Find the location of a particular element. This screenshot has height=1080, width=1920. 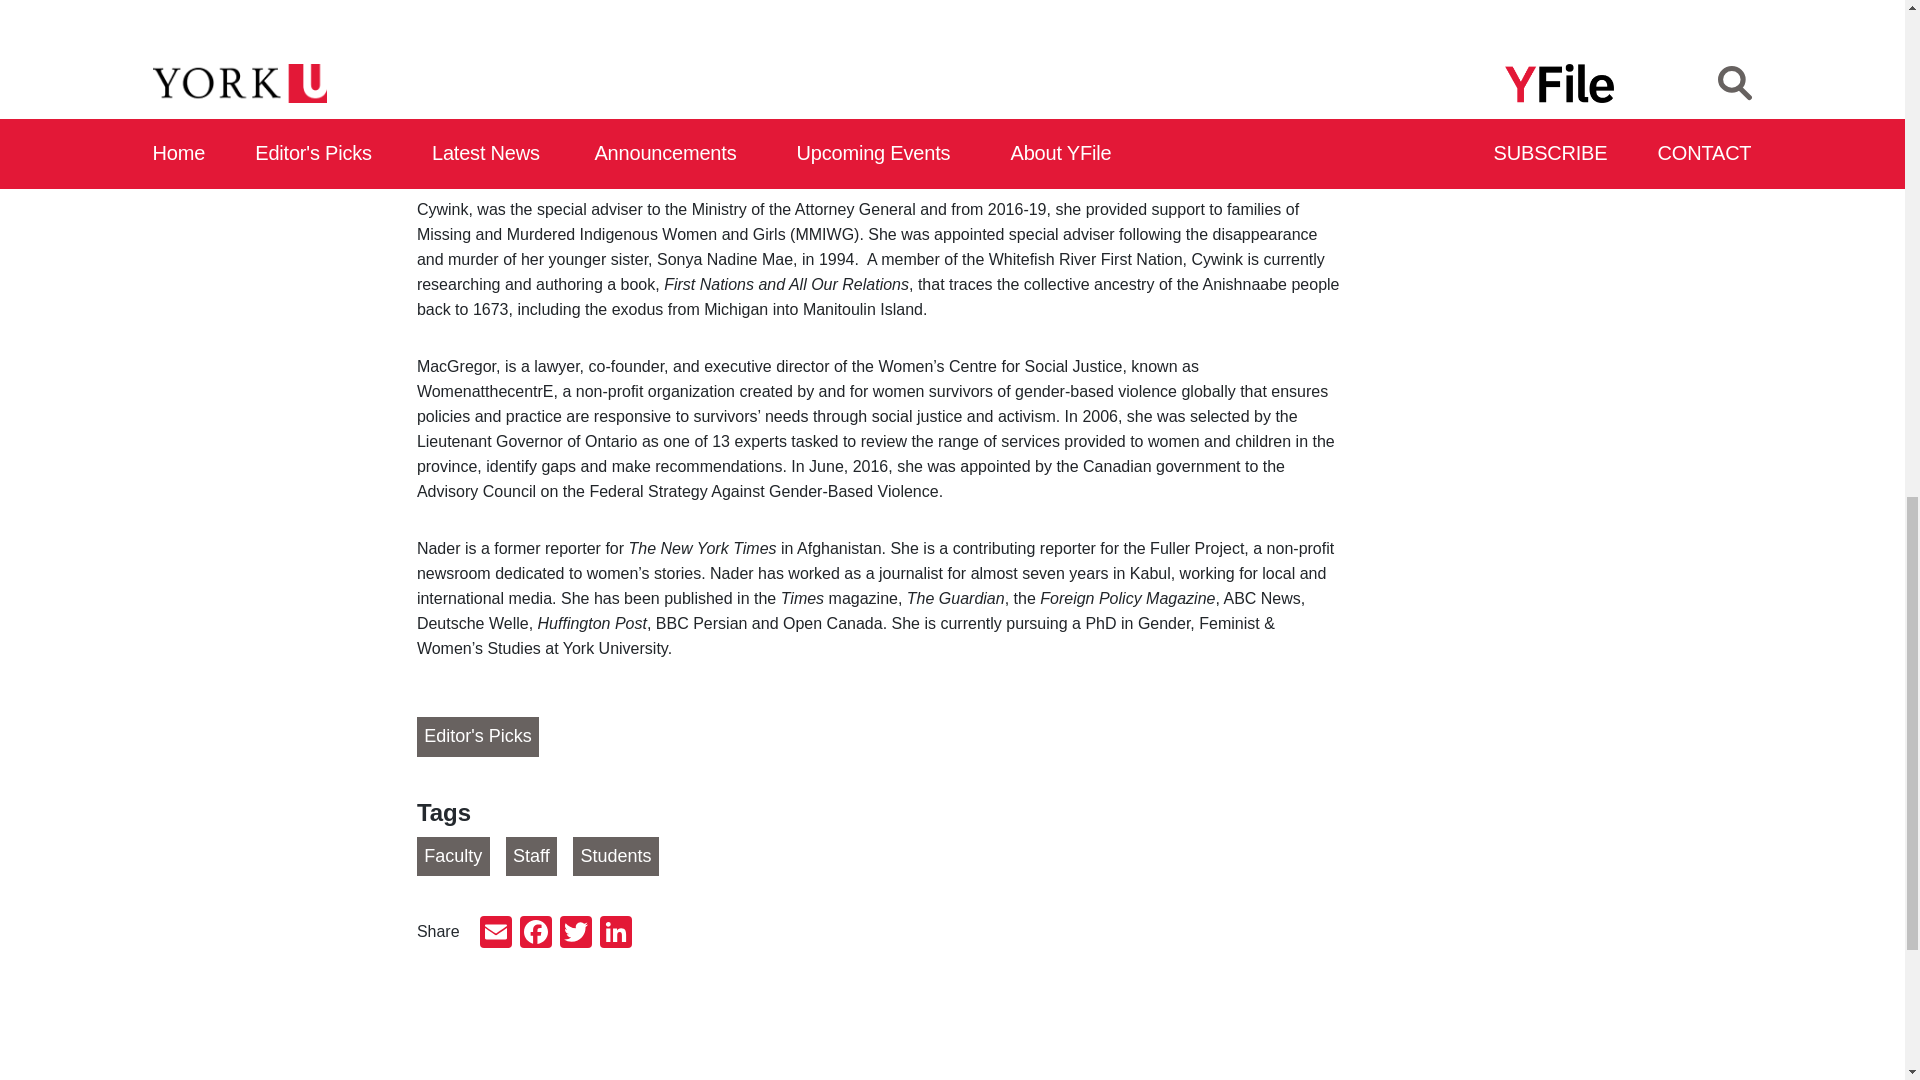

Facebook is located at coordinates (536, 934).